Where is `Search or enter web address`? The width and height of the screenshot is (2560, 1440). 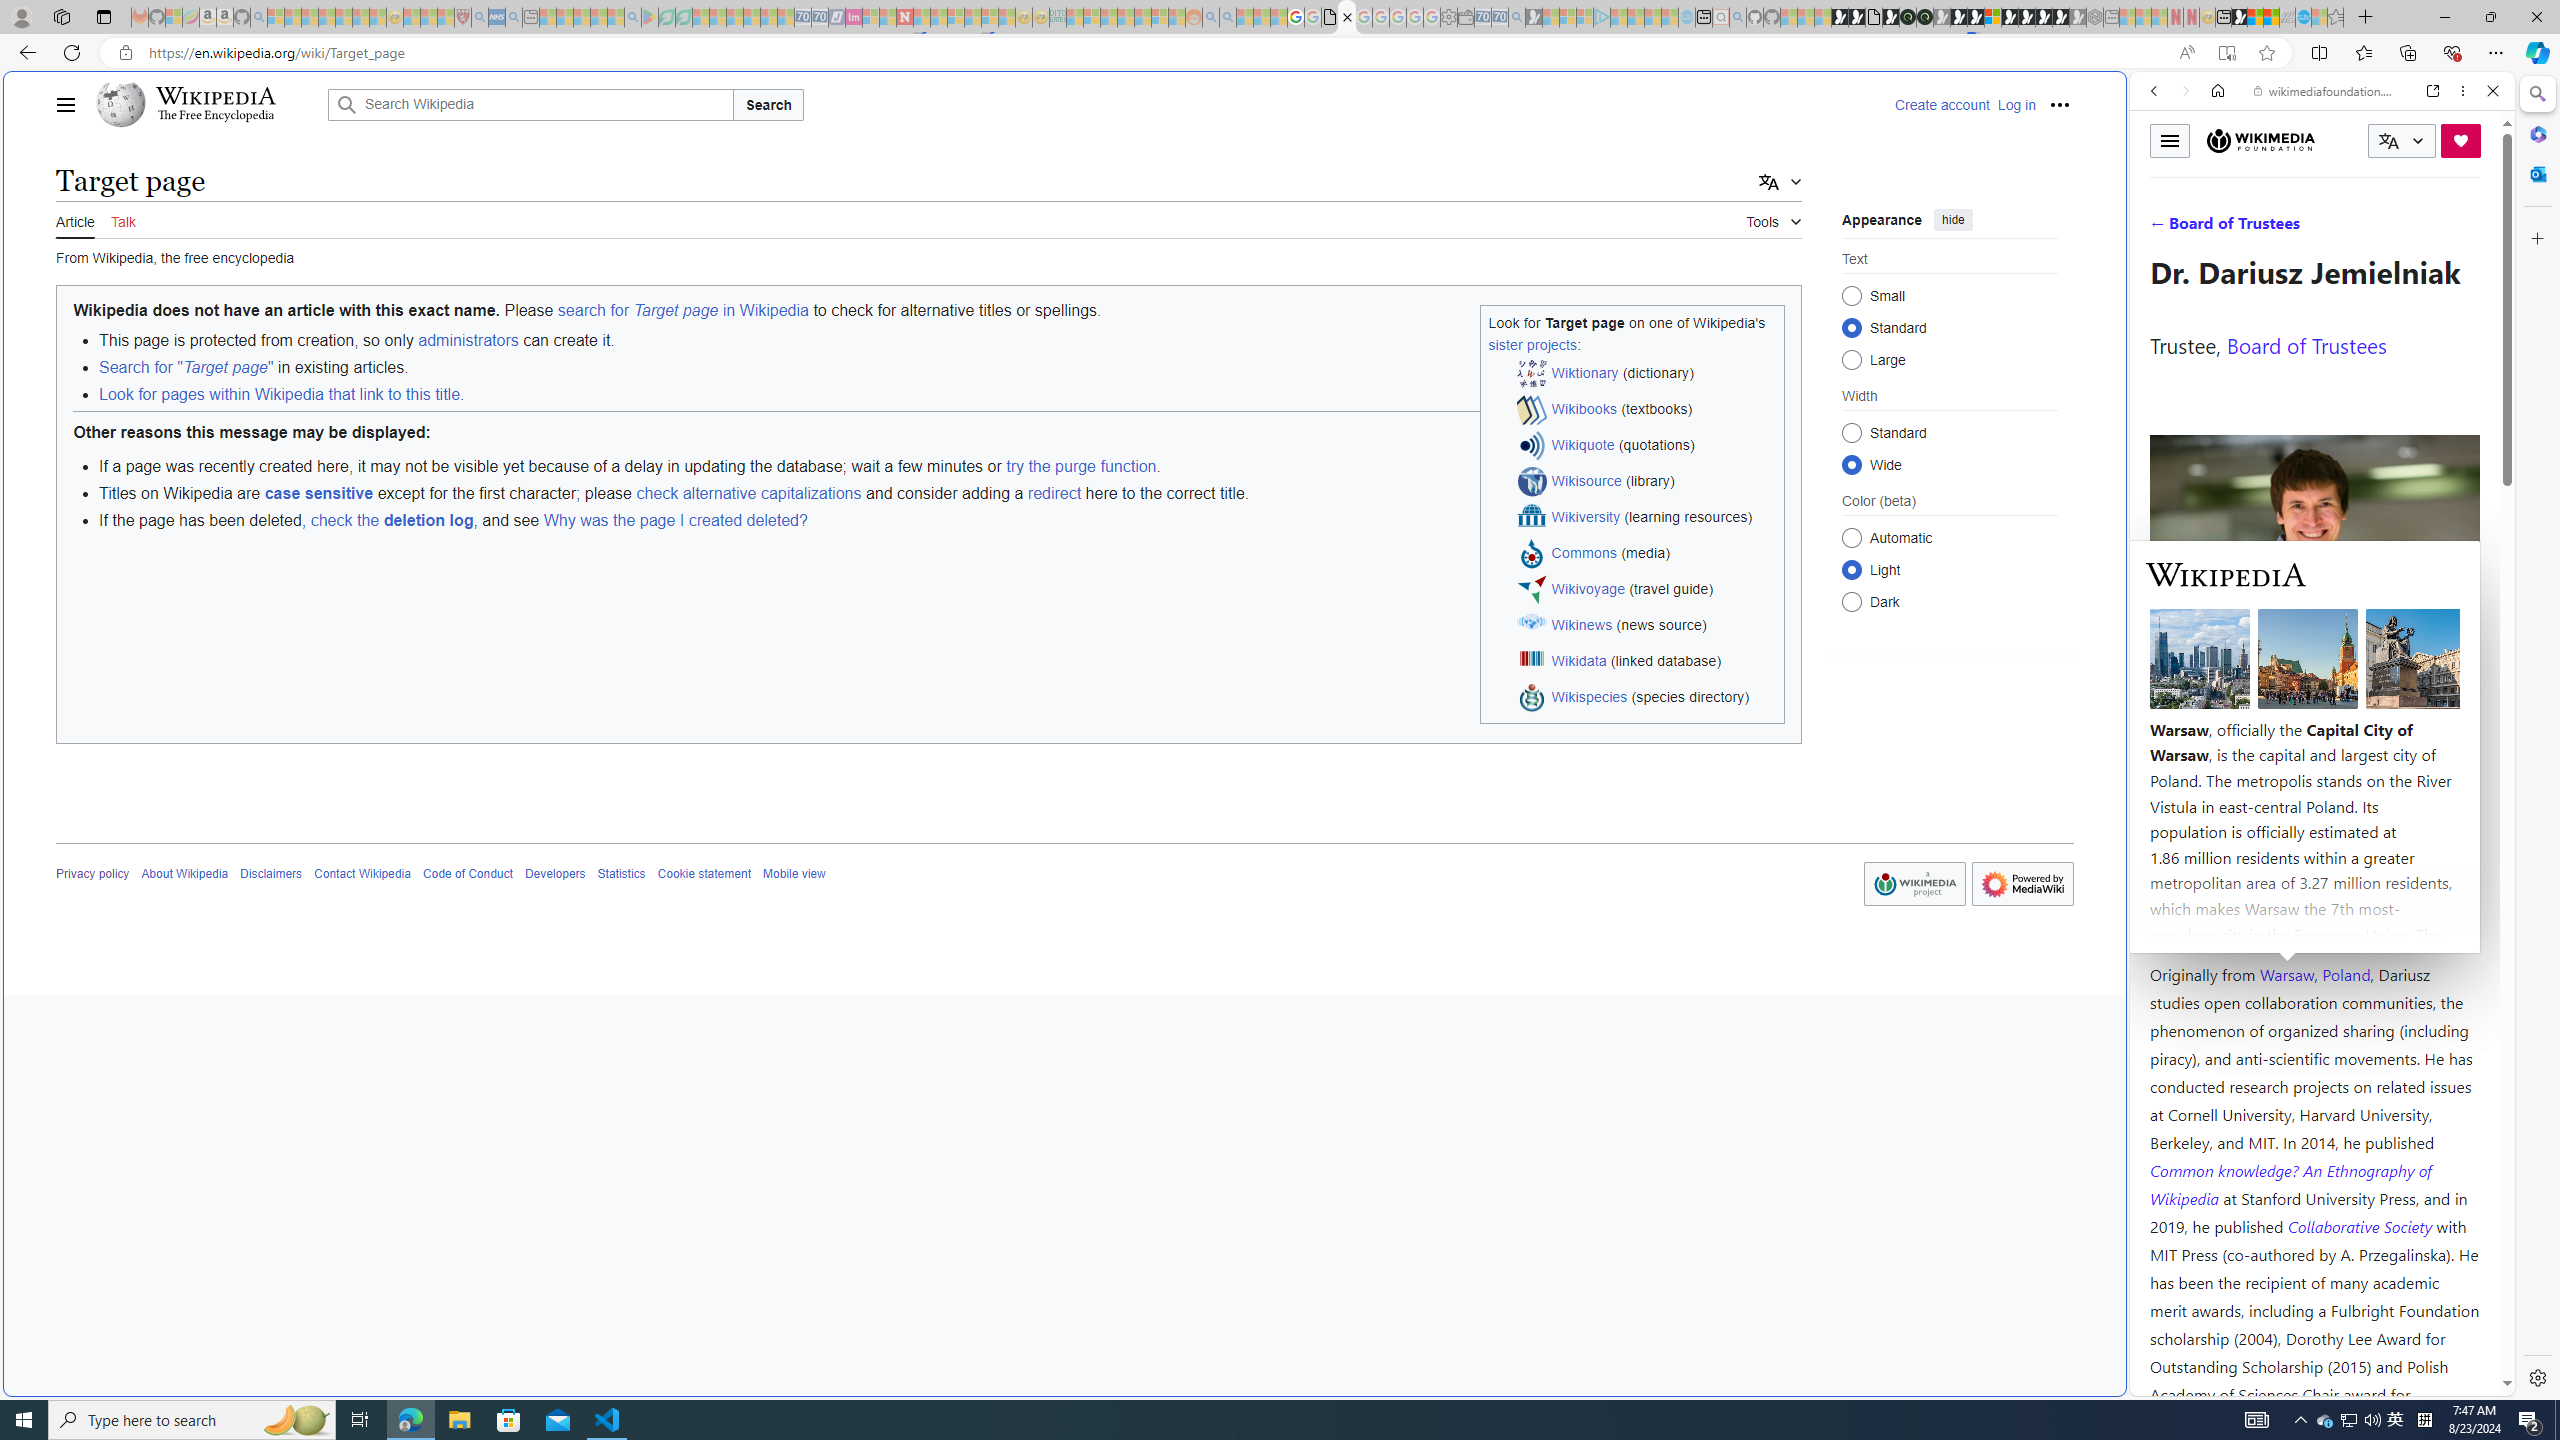
Search or enter web address is located at coordinates (1622, 192).